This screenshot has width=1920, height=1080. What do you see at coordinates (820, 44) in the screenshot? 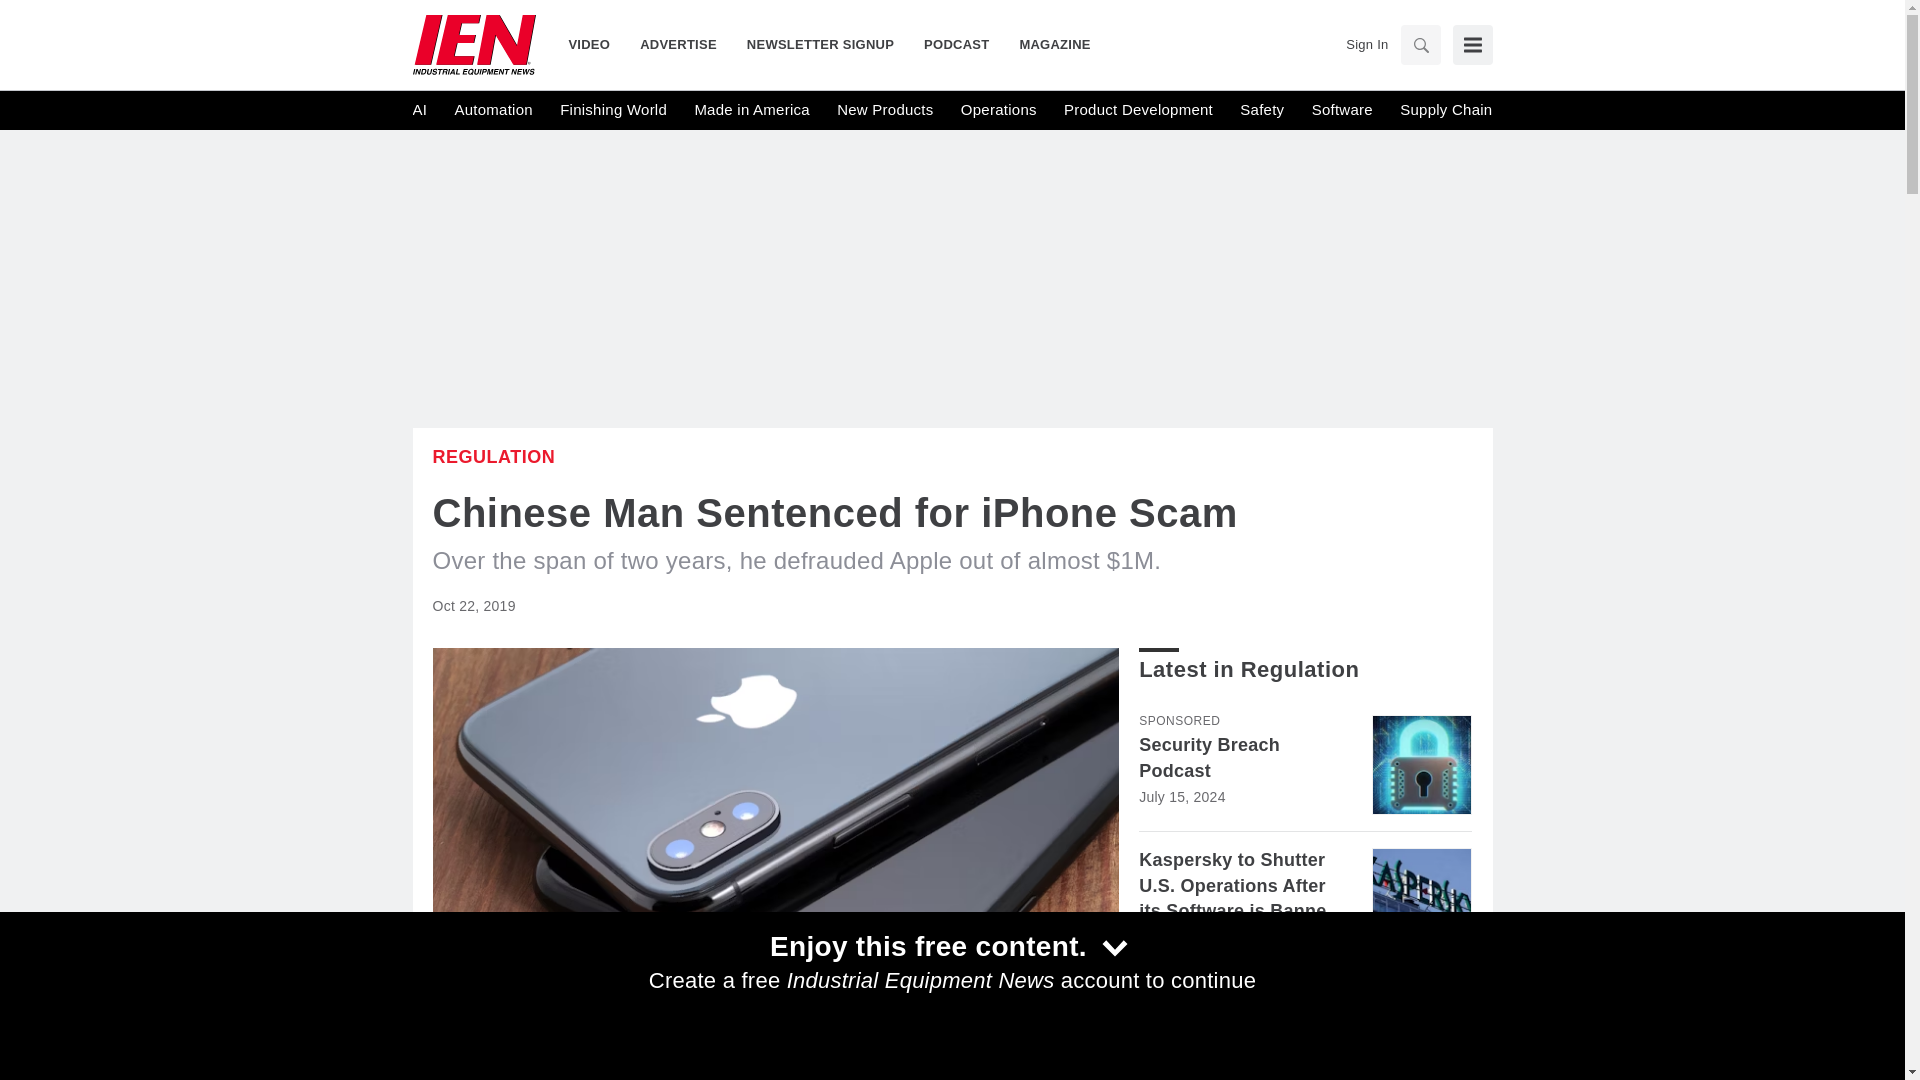
I see `NEWSLETTER SIGNUP` at bounding box center [820, 44].